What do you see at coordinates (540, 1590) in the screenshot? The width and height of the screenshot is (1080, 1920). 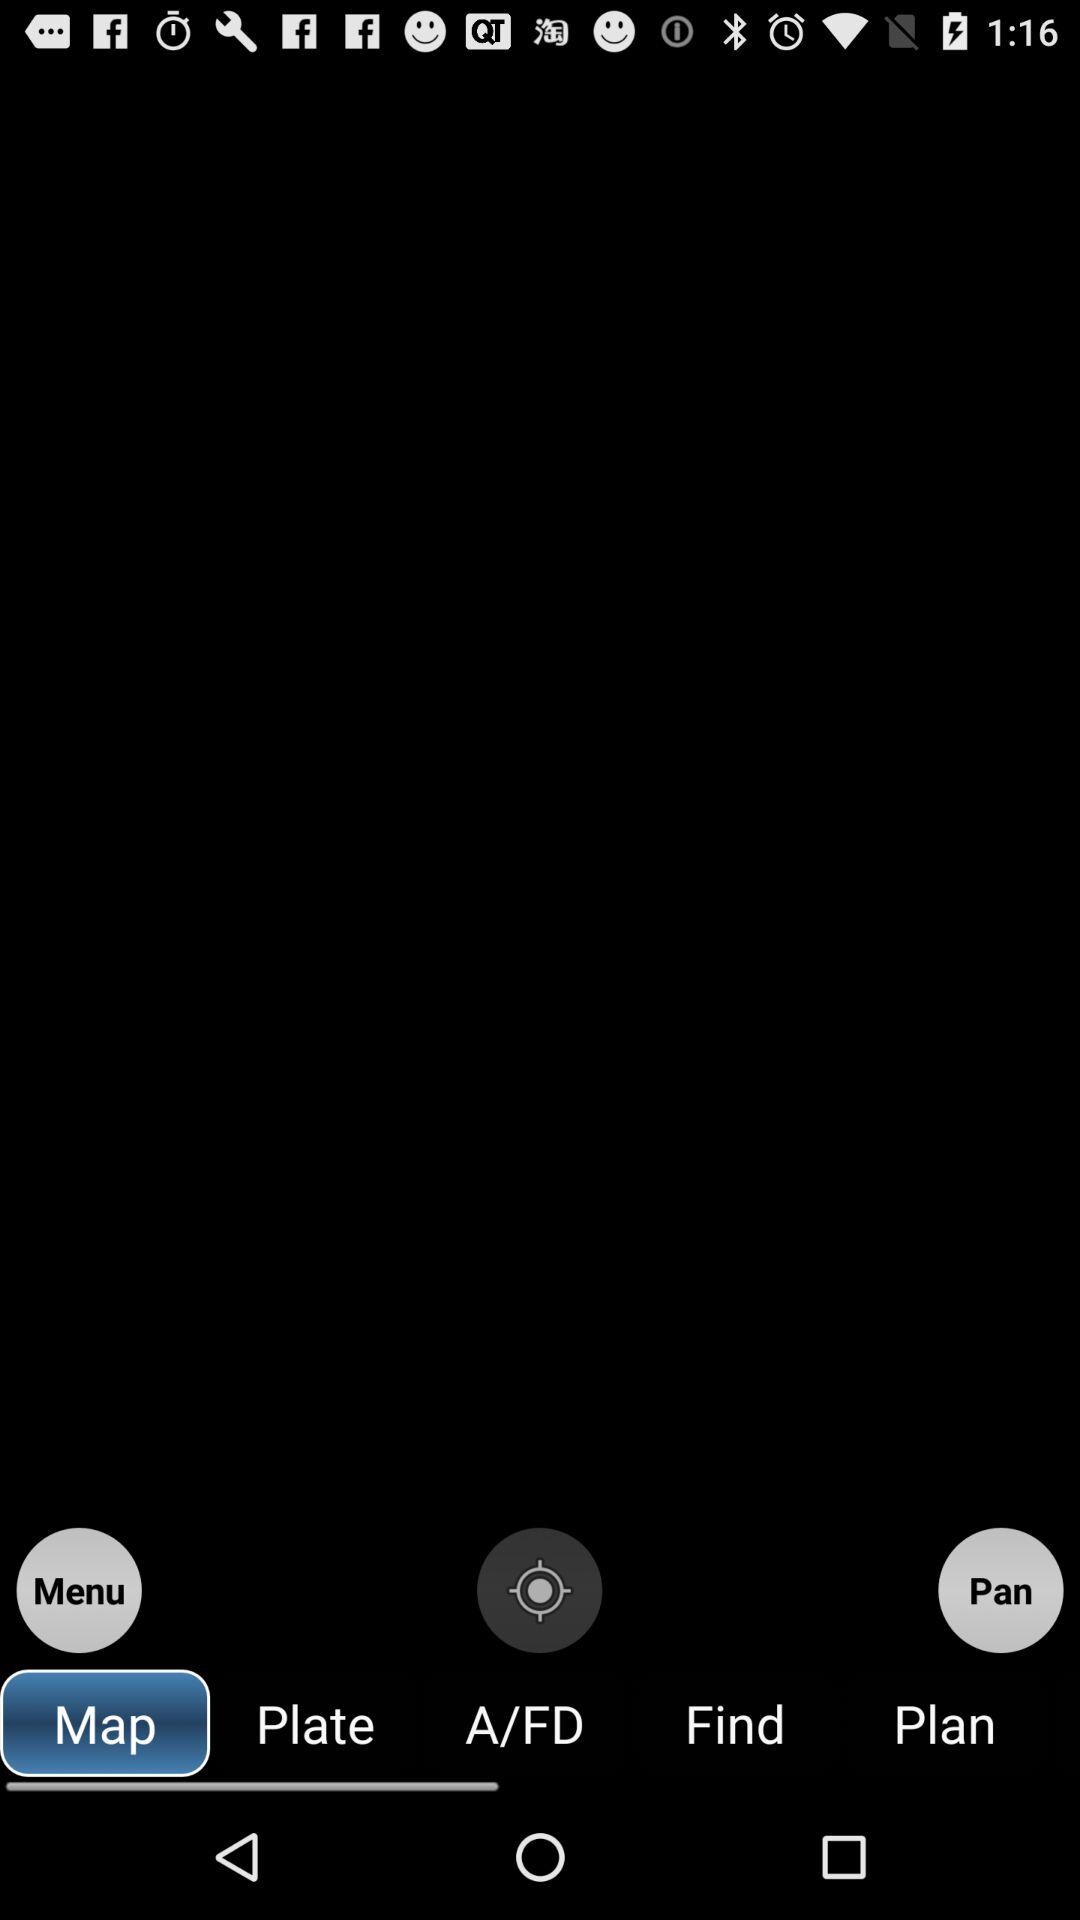 I see `click location` at bounding box center [540, 1590].